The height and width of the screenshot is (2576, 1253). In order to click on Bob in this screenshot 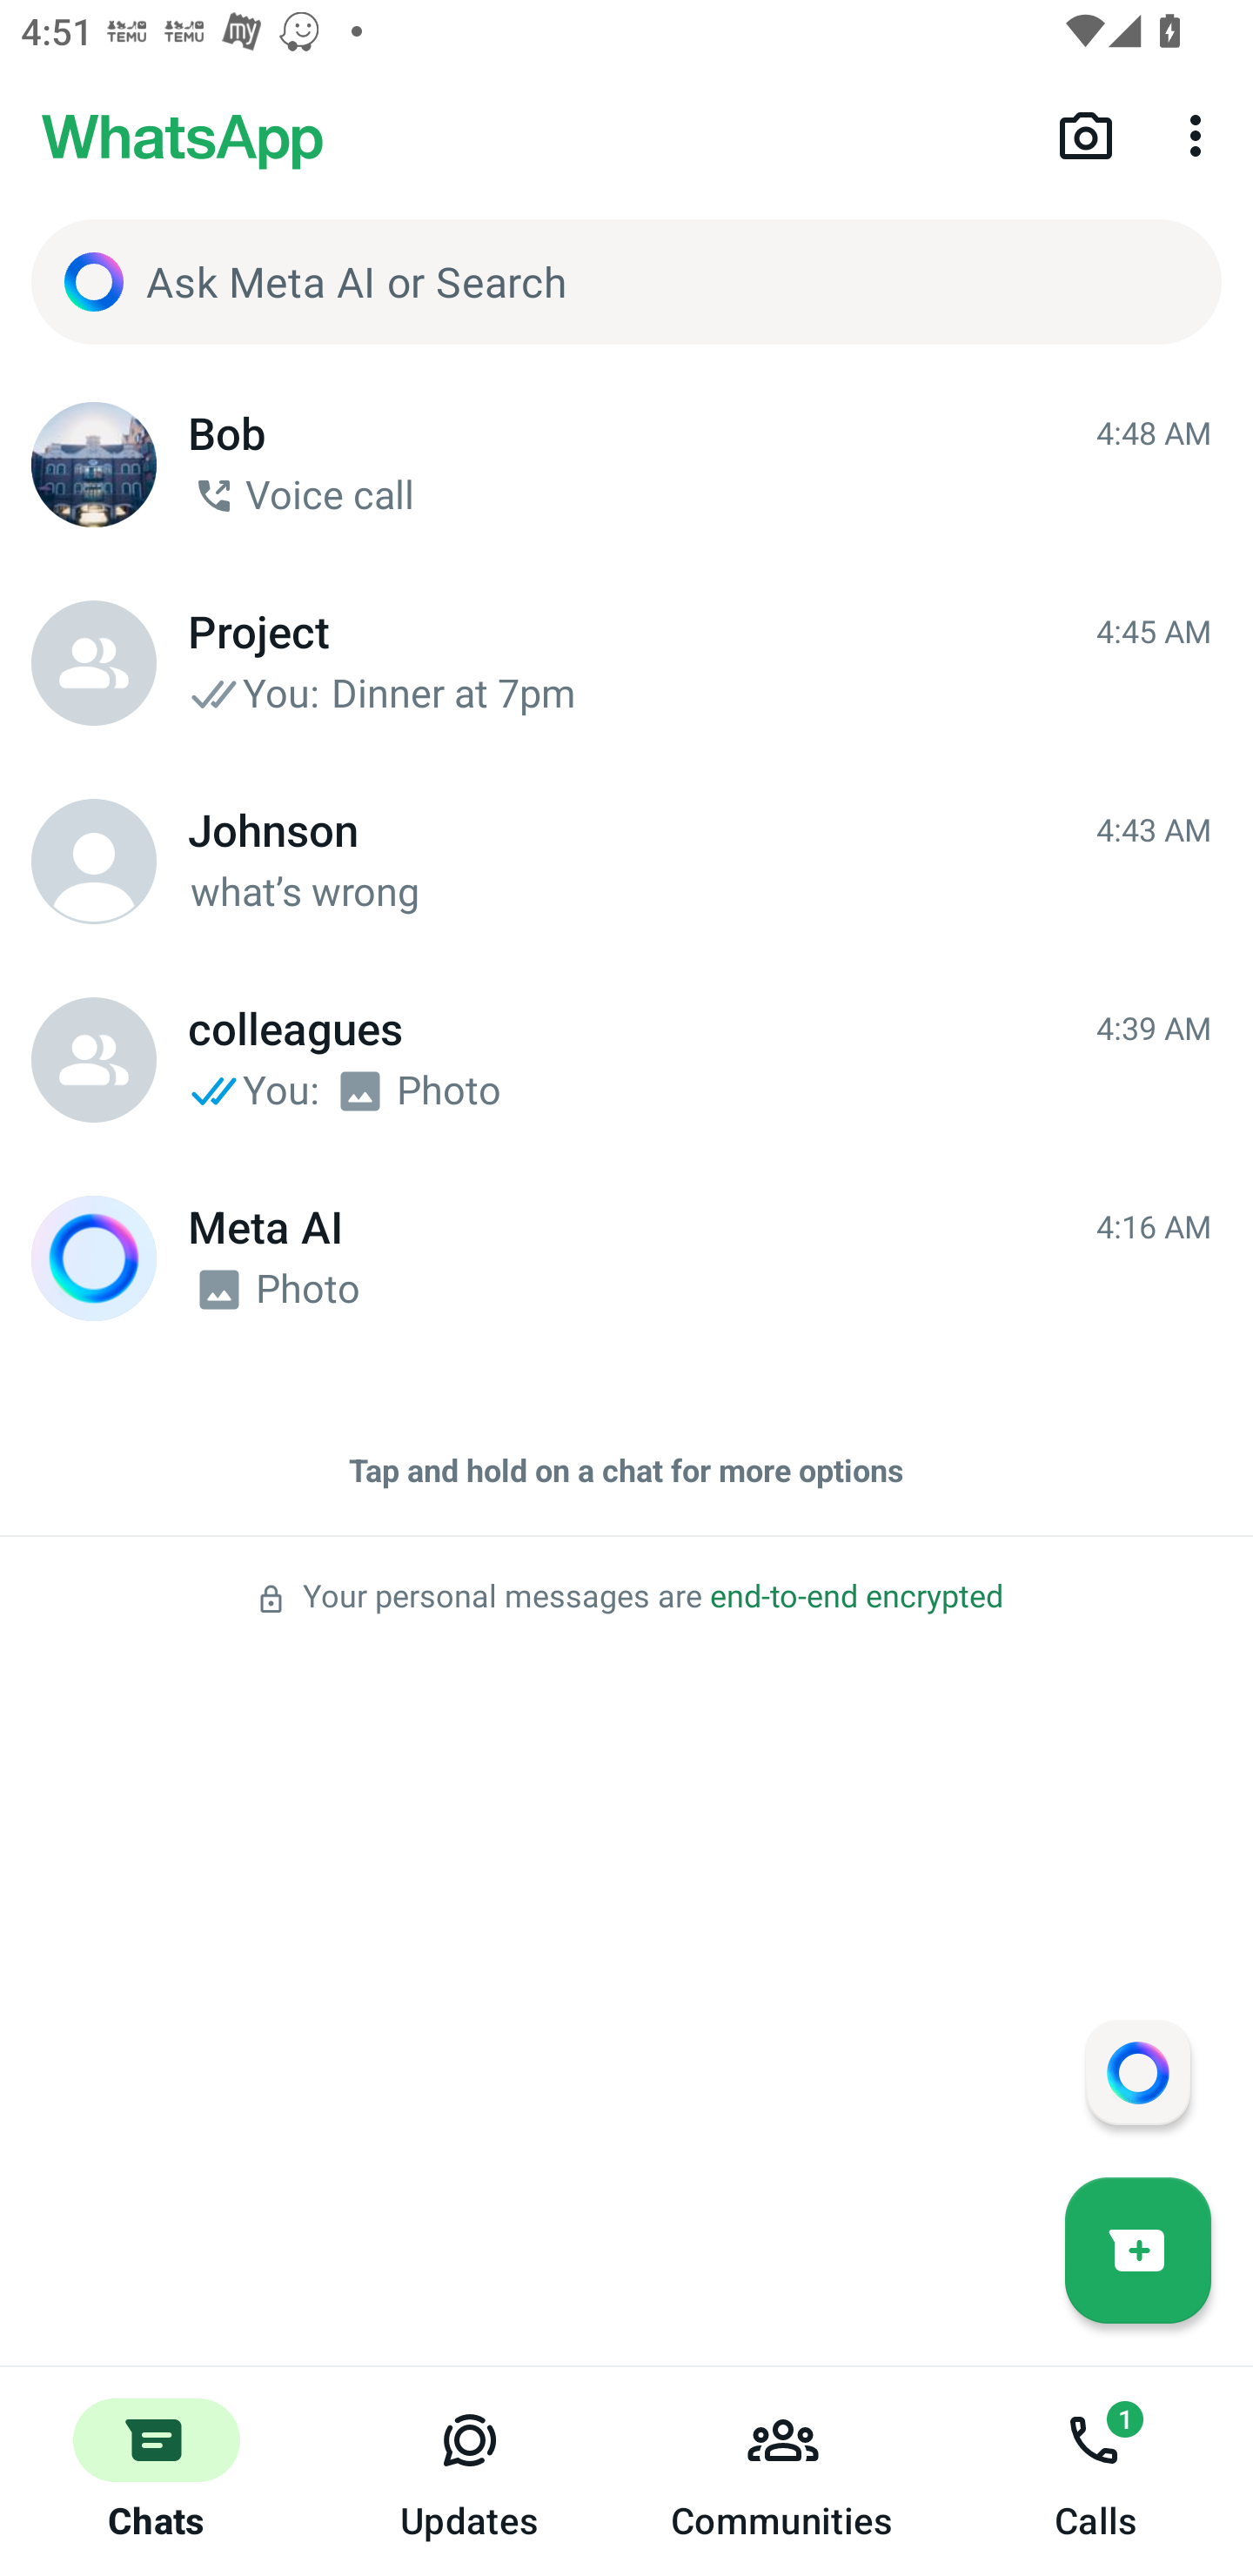, I will do `click(94, 465)`.